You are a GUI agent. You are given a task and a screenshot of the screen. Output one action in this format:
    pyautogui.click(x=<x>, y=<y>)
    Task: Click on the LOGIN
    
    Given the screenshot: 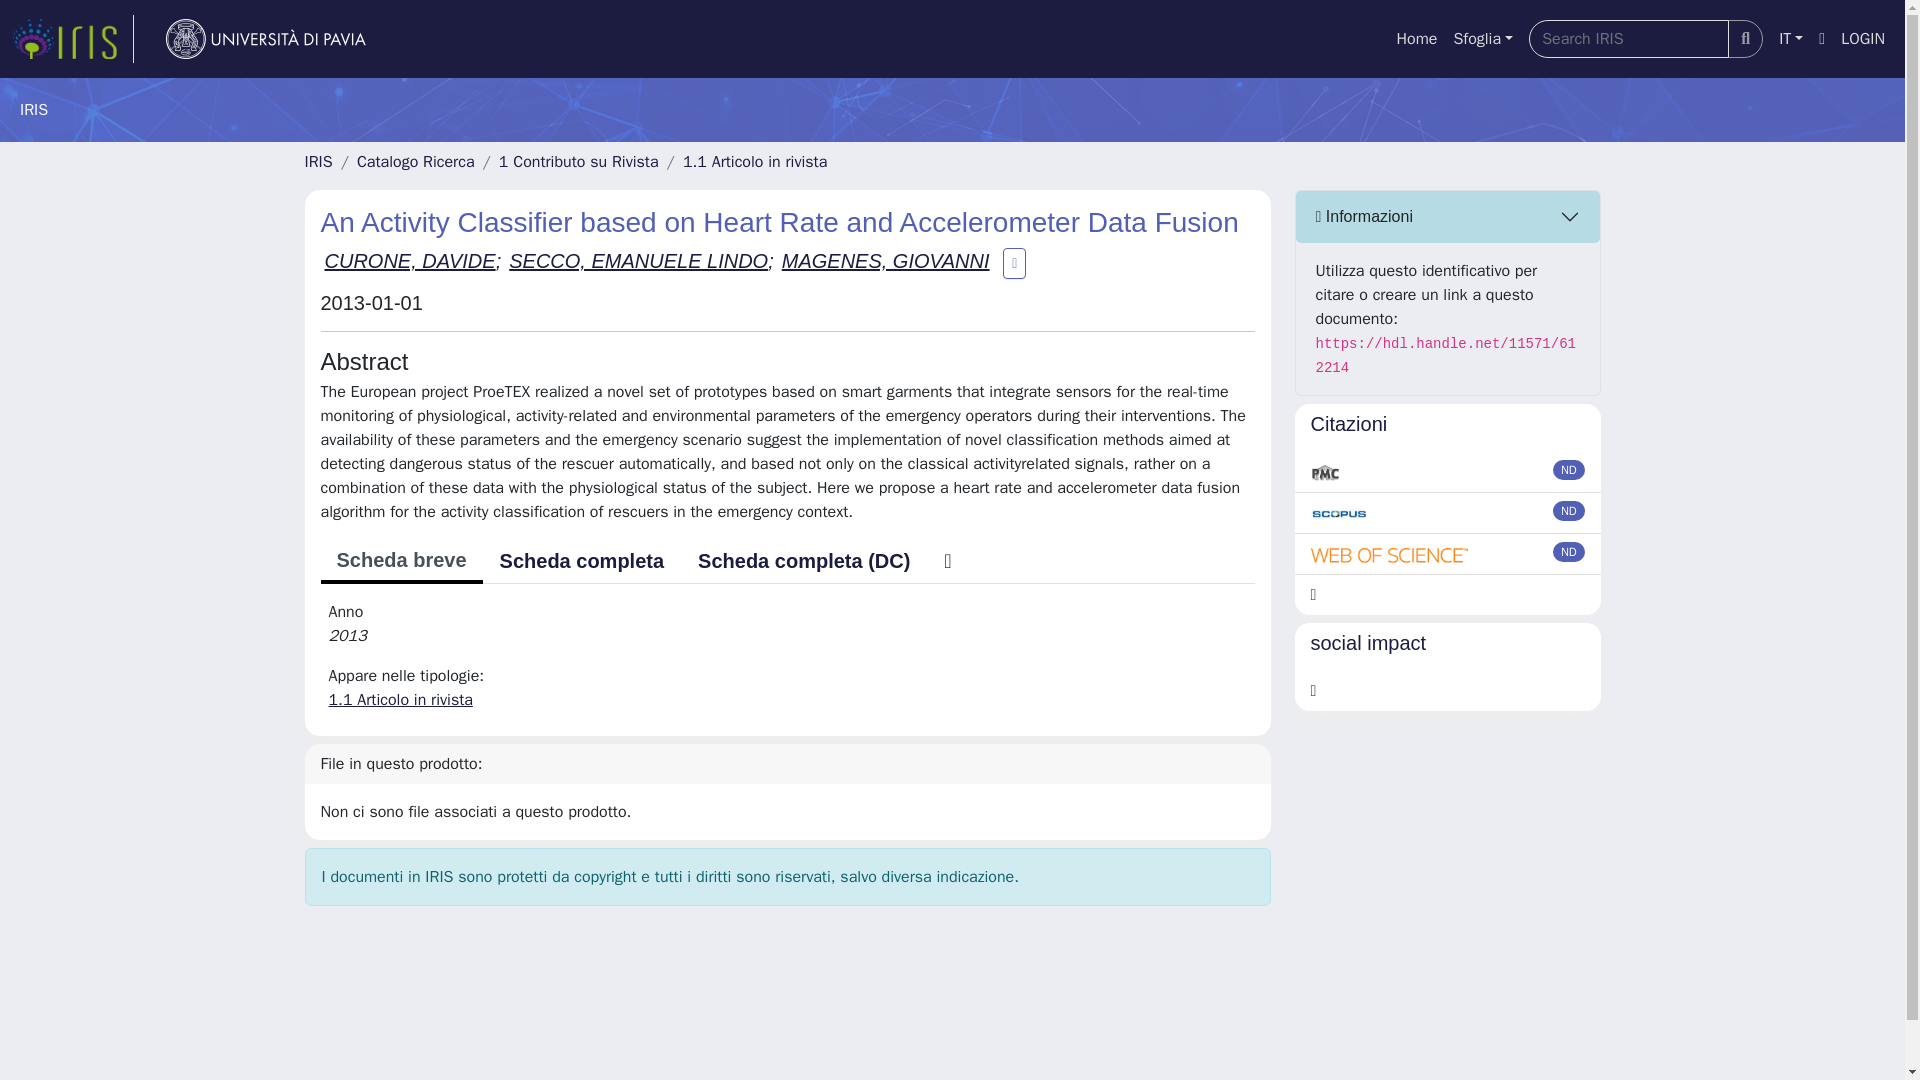 What is the action you would take?
    pyautogui.click(x=1863, y=39)
    